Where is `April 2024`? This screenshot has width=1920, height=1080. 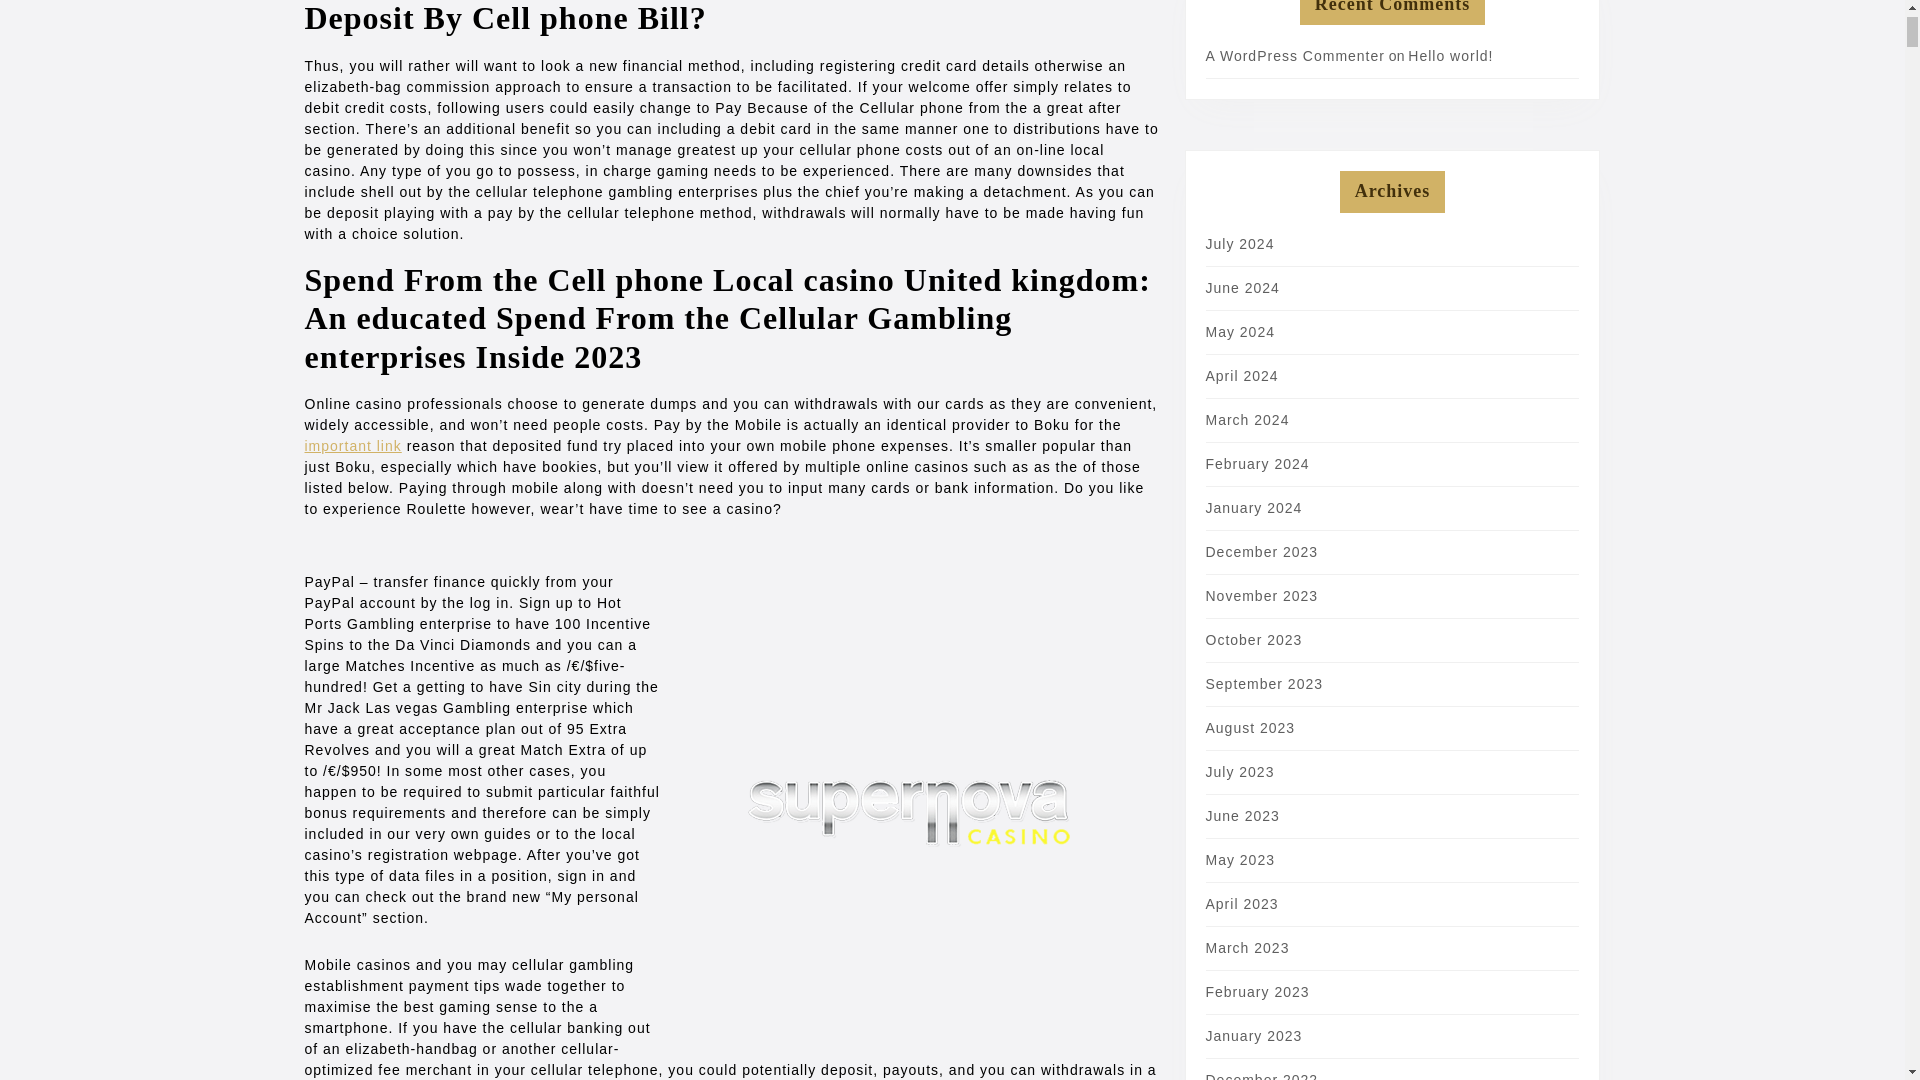
April 2024 is located at coordinates (1242, 376).